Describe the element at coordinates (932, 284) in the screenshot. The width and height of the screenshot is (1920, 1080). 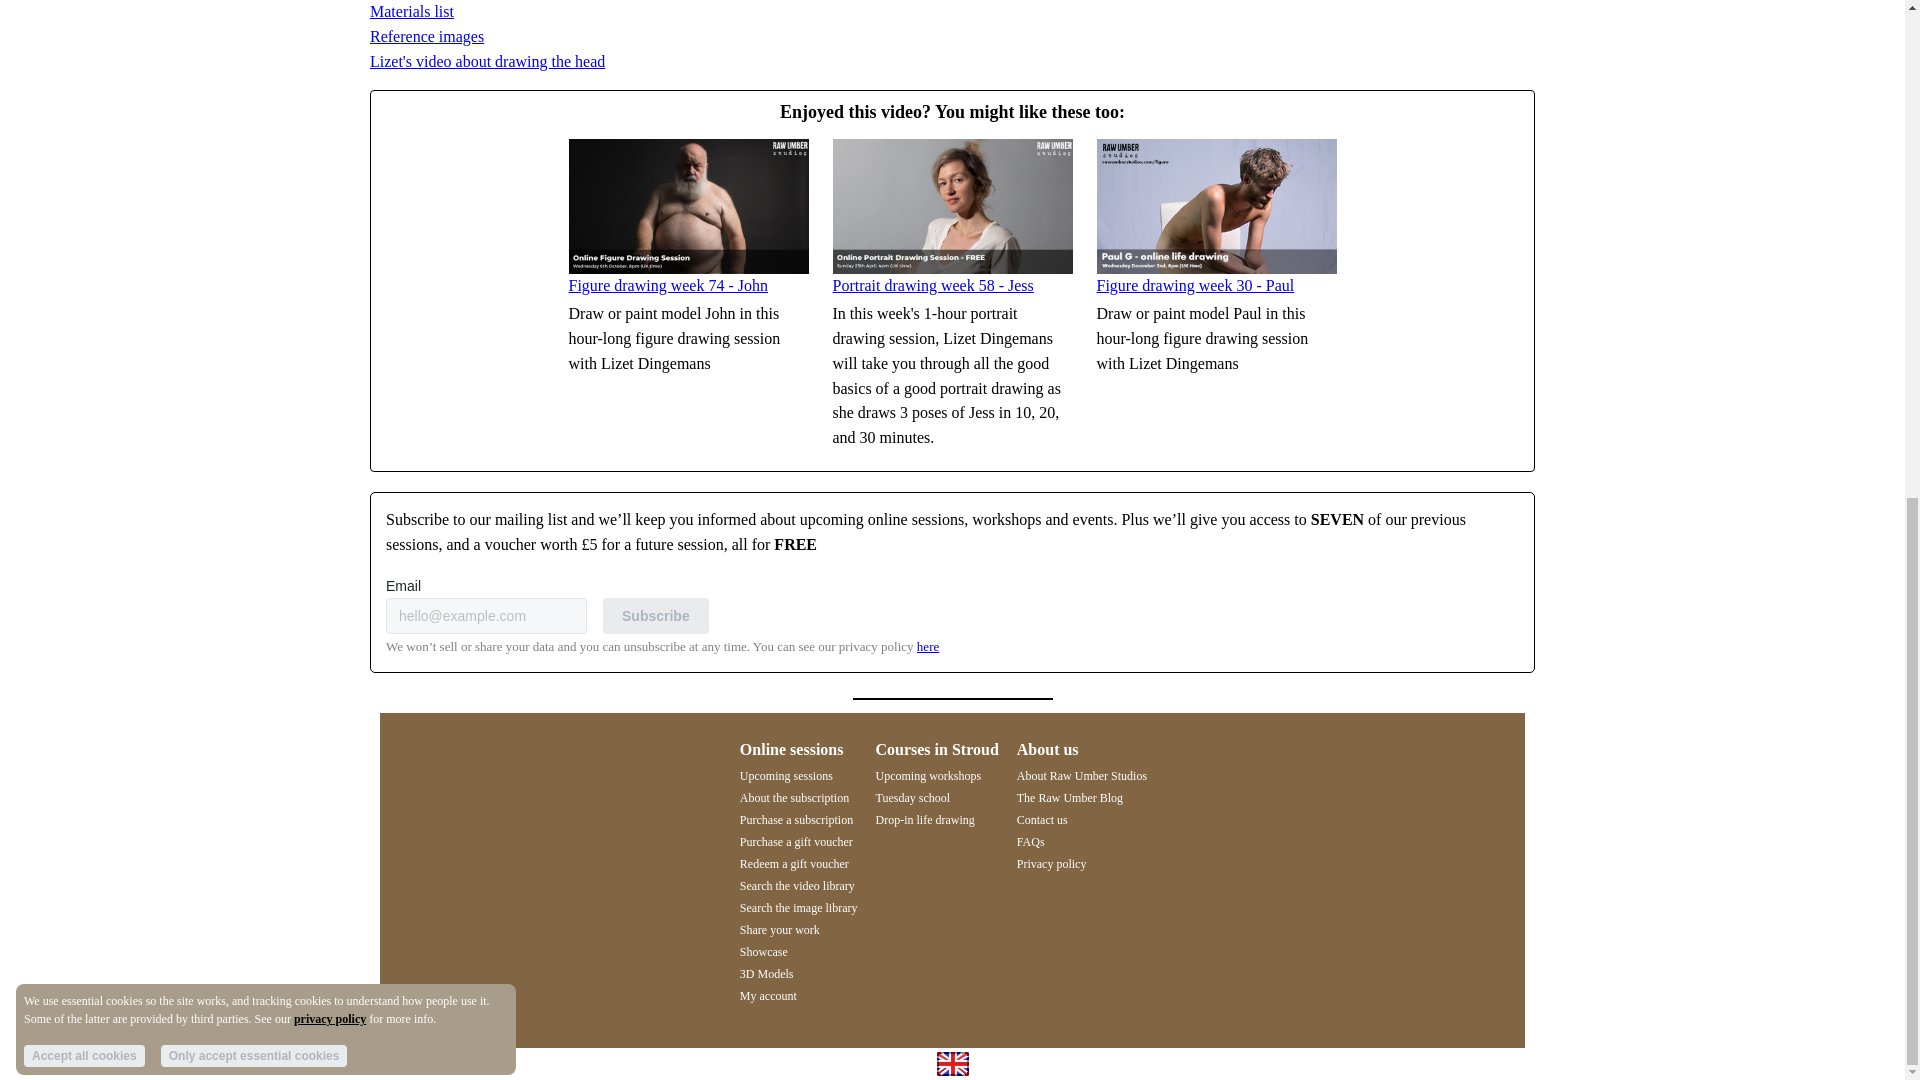
I see `Portrait drawing week 58 - Jess` at that location.